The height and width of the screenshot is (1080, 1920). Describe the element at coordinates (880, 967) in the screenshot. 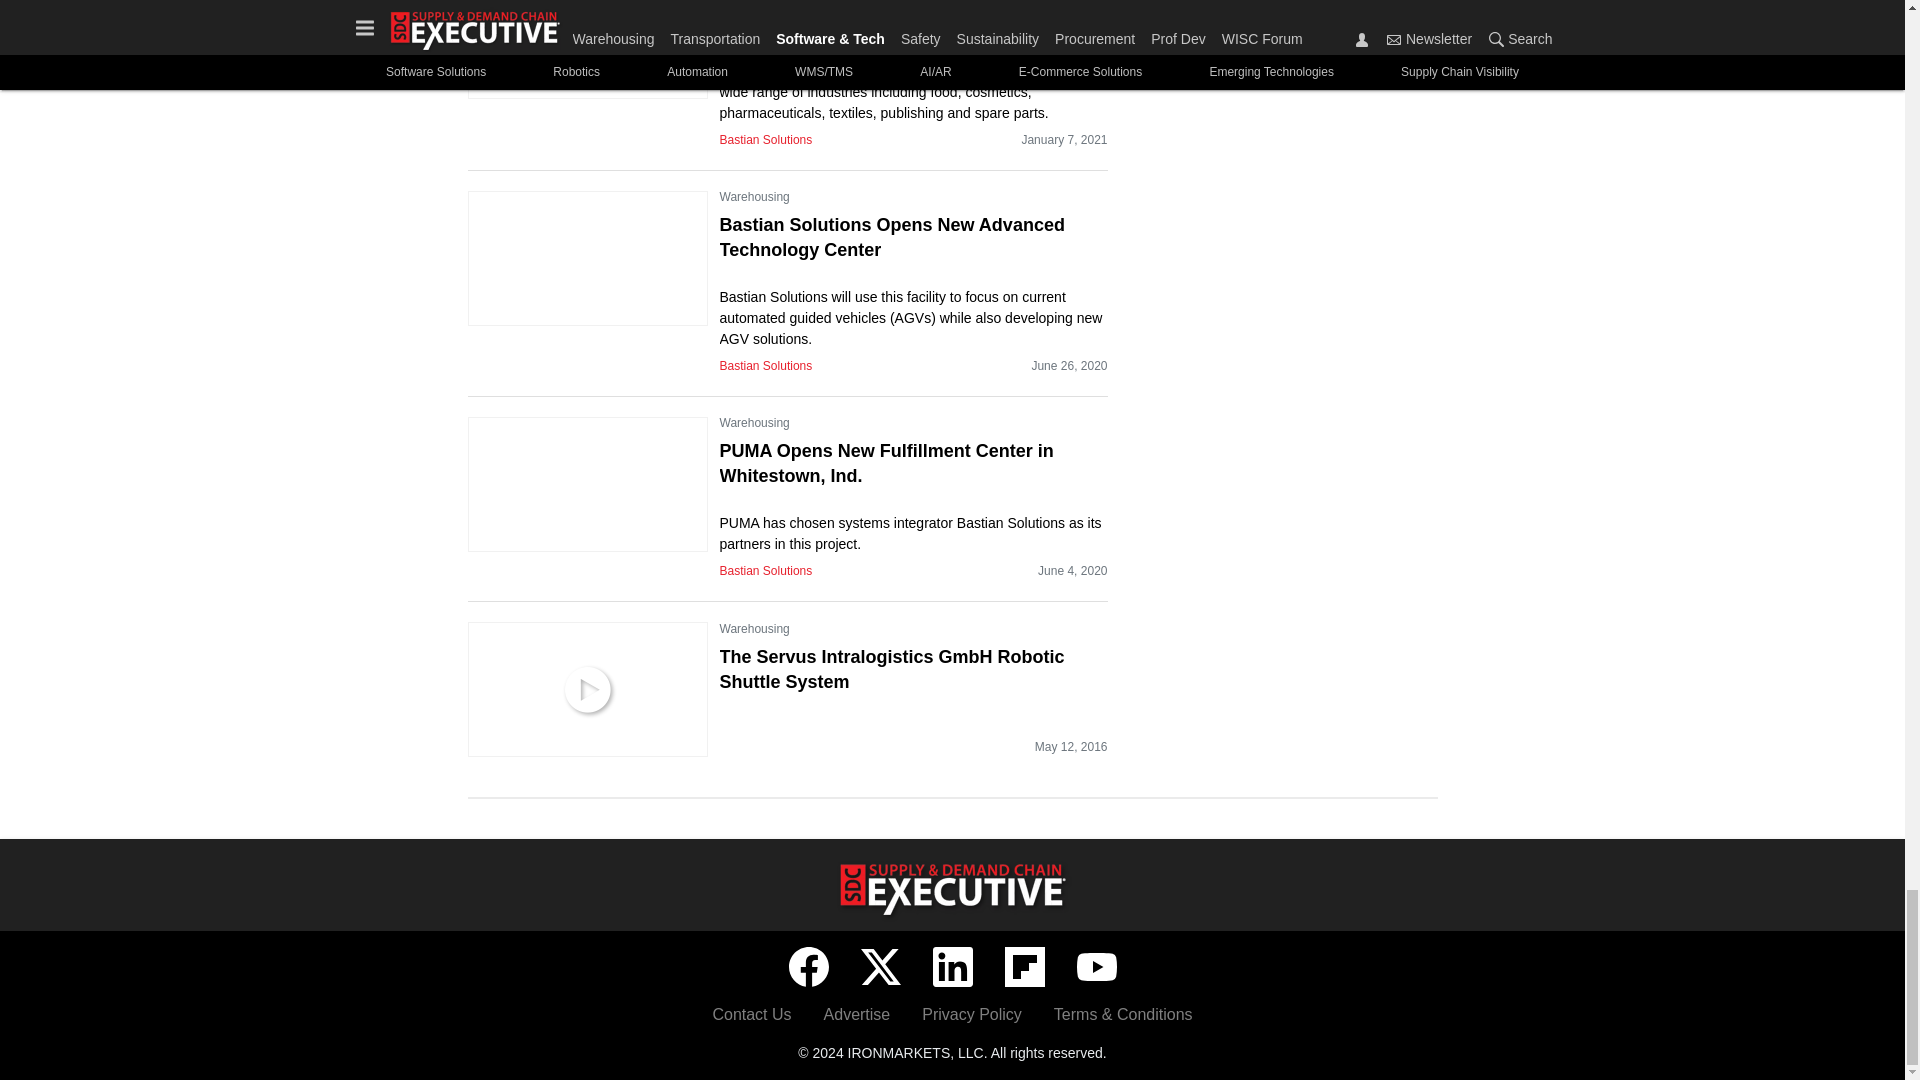

I see `Twitter X icon` at that location.